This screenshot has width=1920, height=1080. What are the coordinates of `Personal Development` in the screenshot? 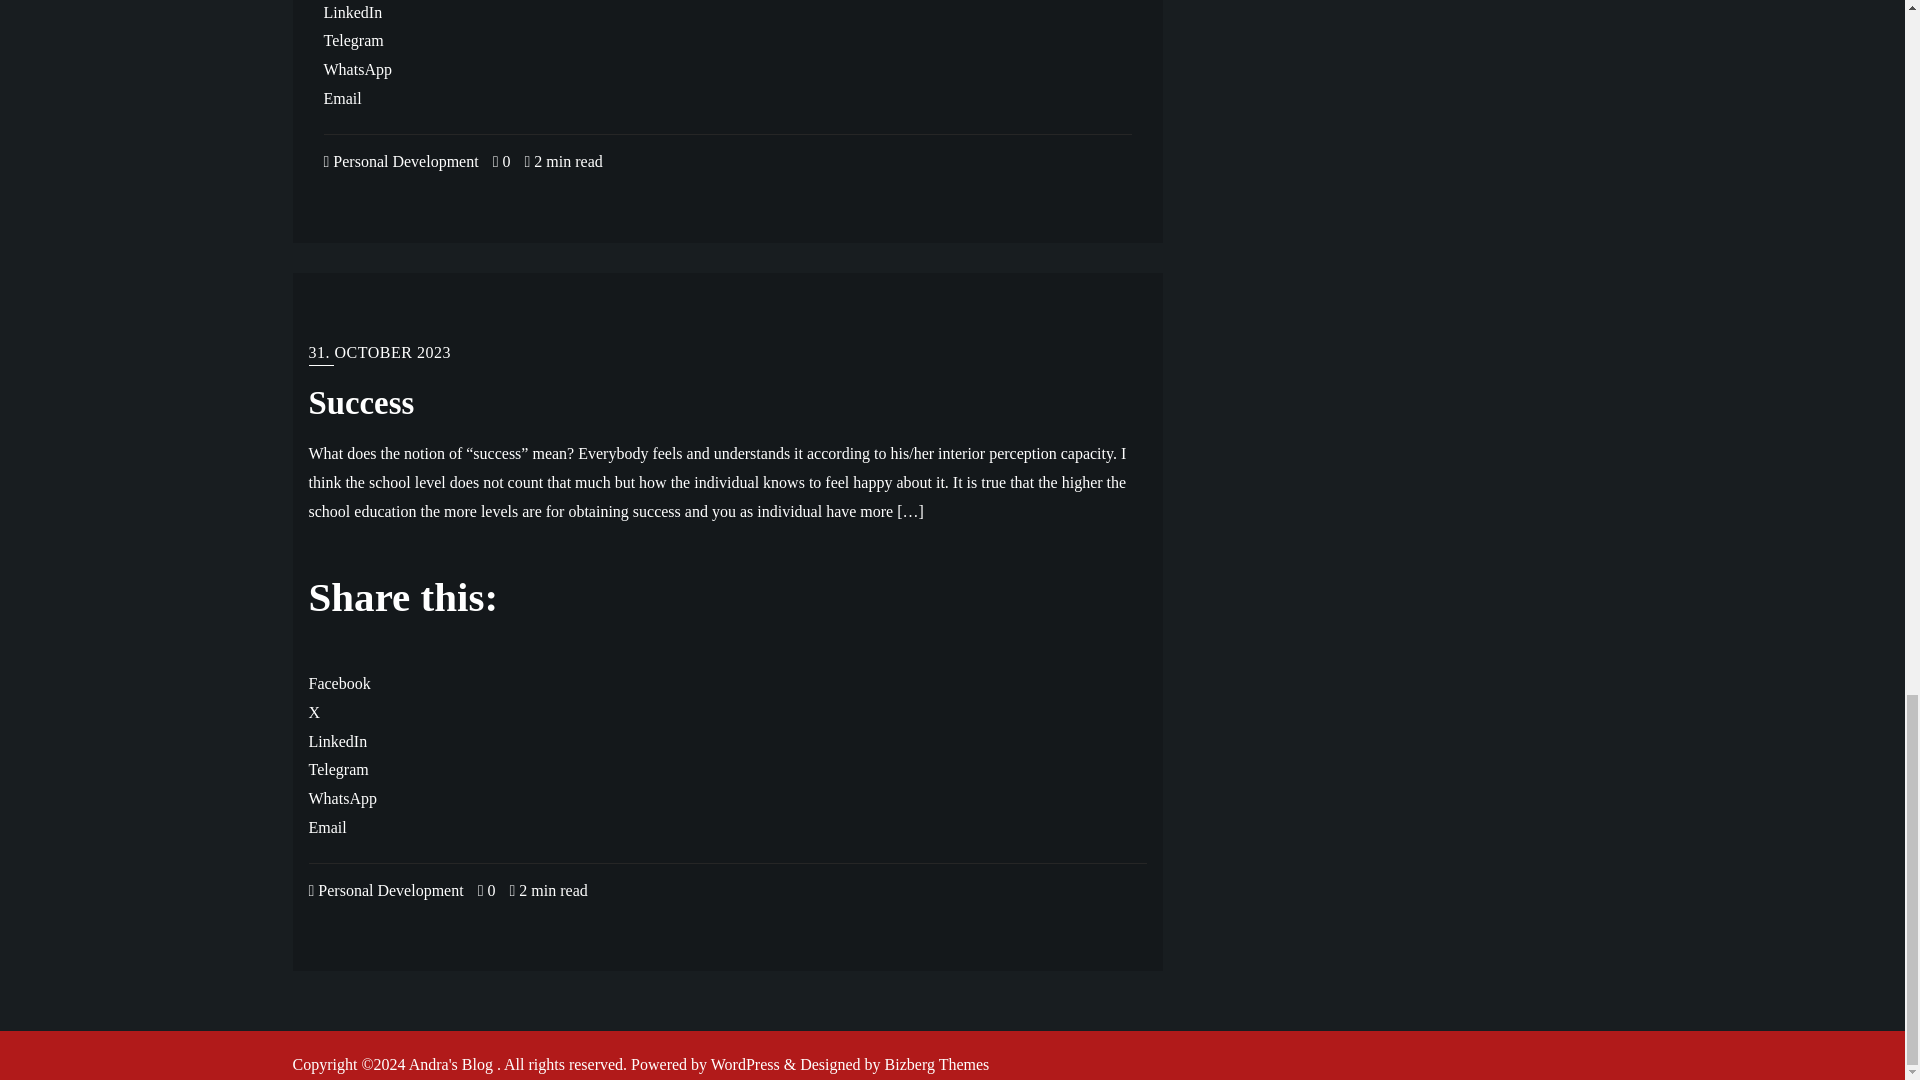 It's located at (401, 161).